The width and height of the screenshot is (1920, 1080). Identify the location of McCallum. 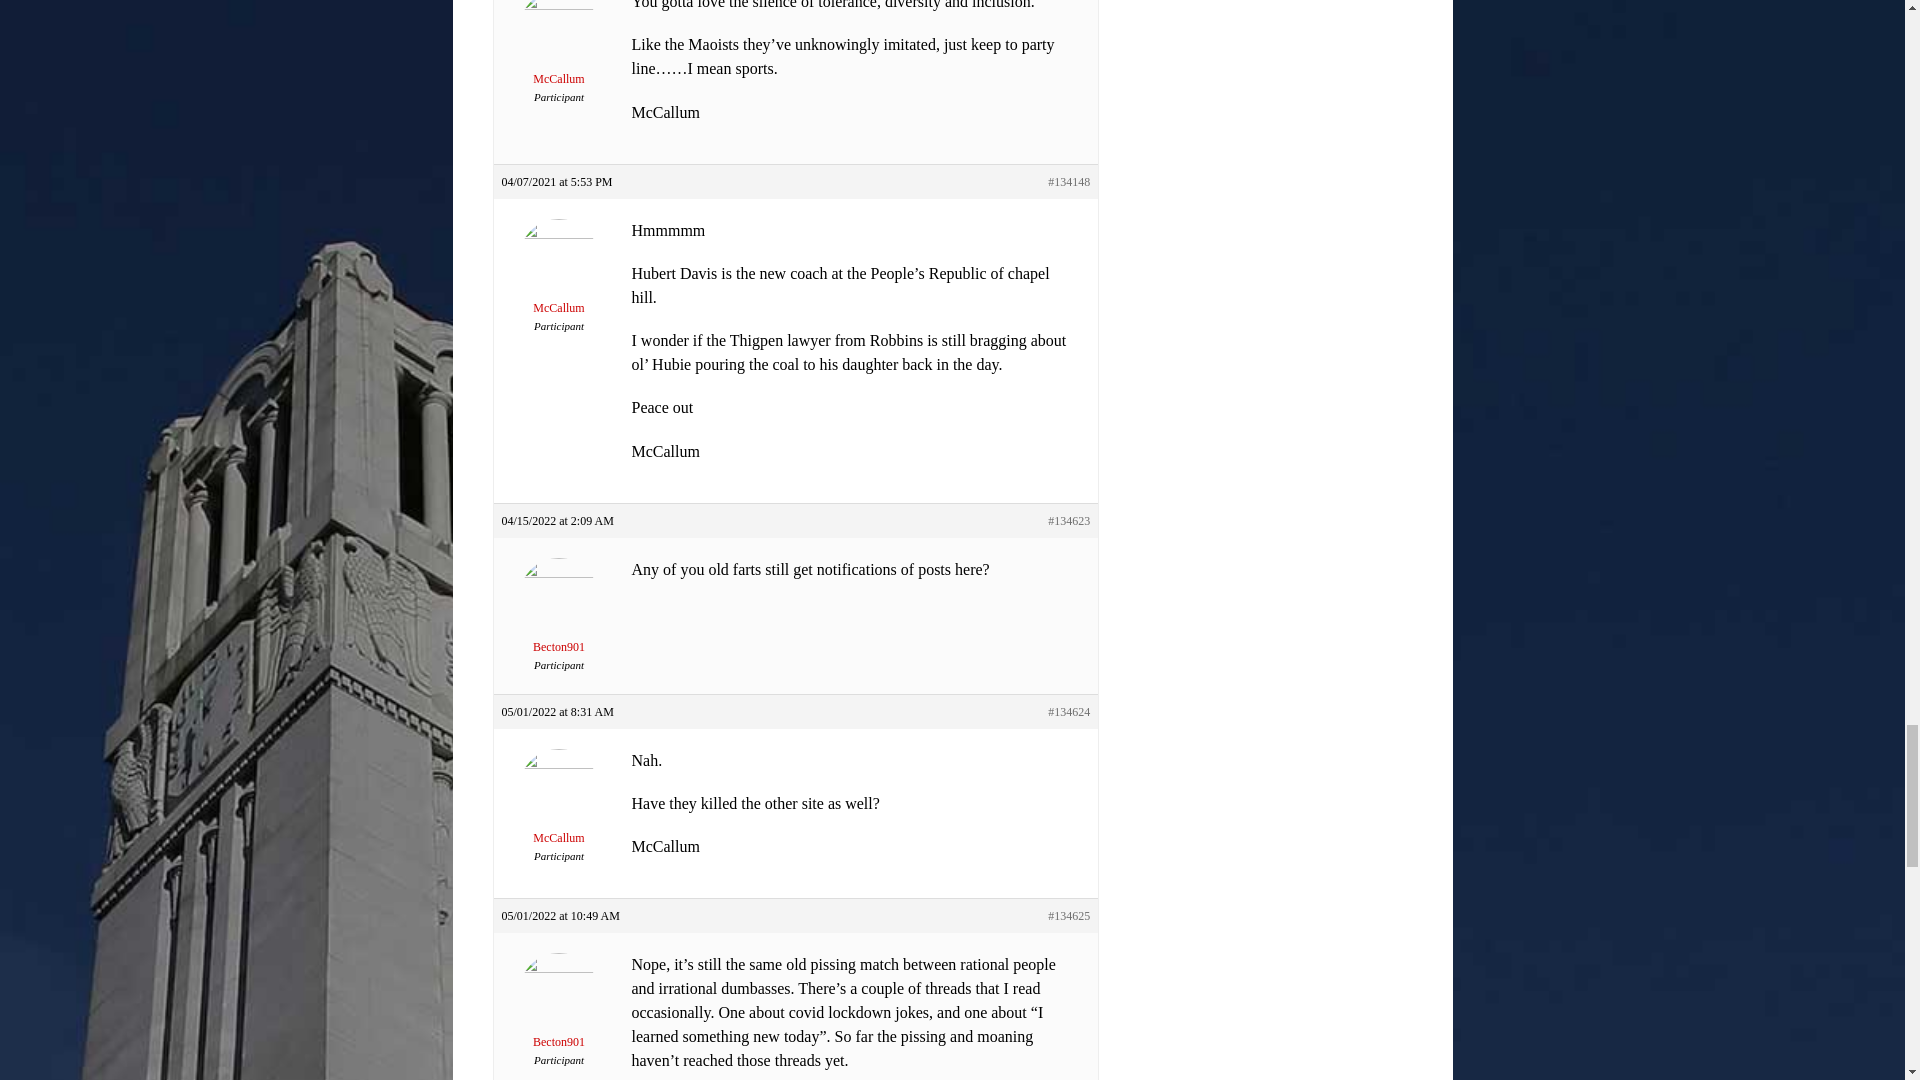
(558, 52).